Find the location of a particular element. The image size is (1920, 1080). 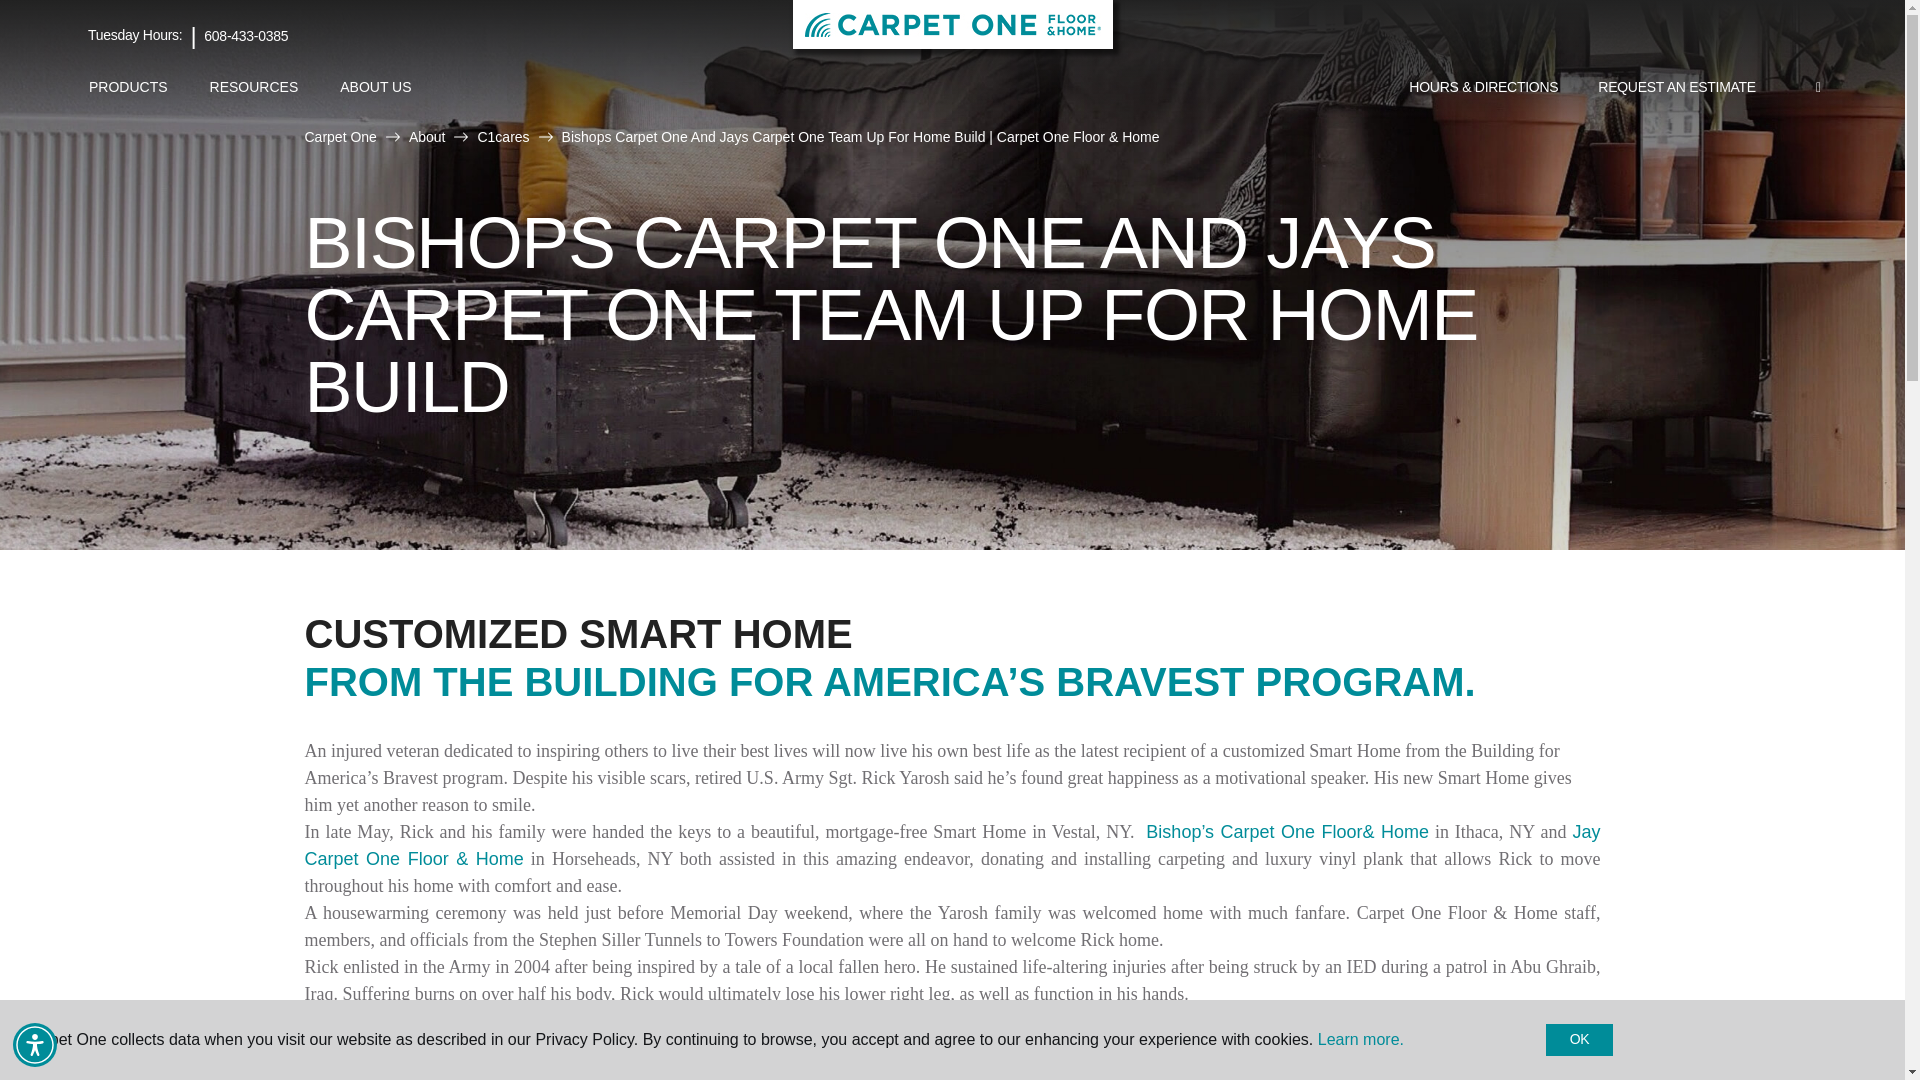

RESOURCES is located at coordinates (254, 87).